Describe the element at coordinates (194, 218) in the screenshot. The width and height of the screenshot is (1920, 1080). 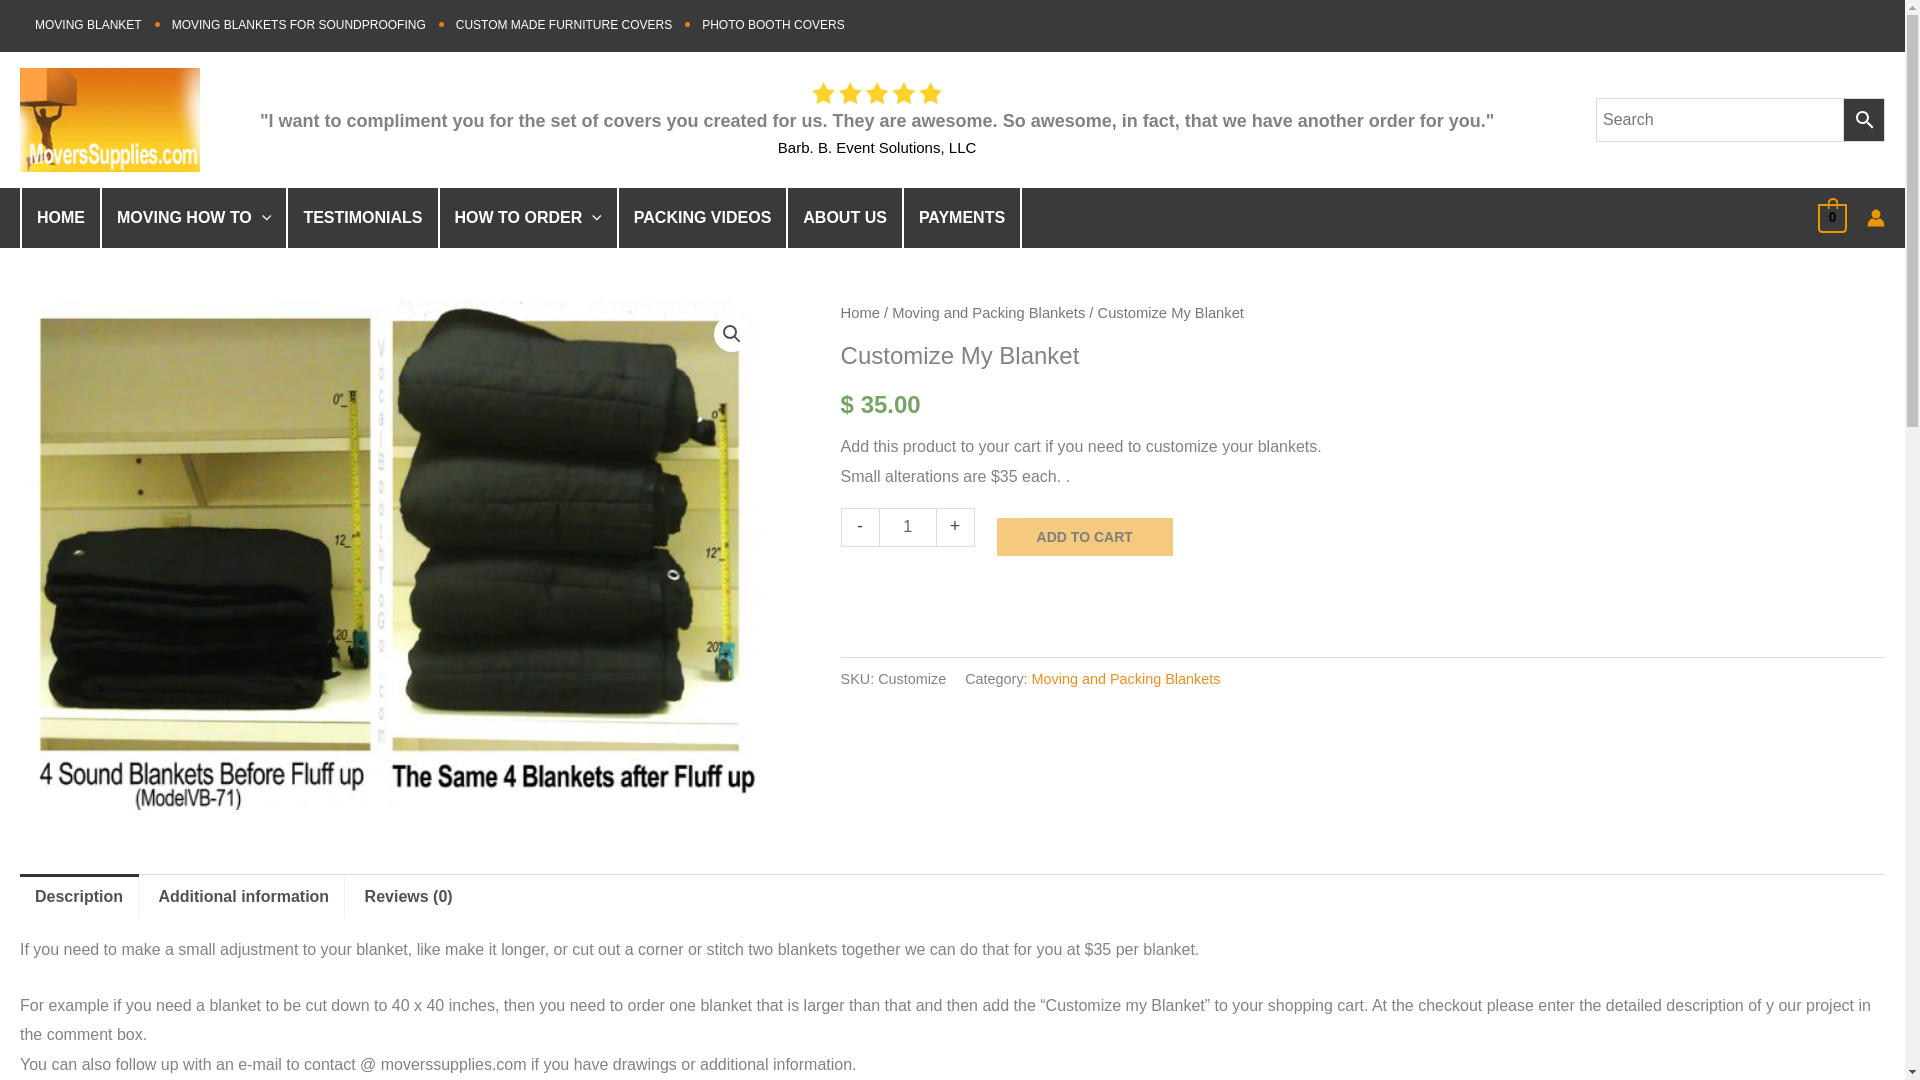
I see `MOVING HOW TO` at that location.